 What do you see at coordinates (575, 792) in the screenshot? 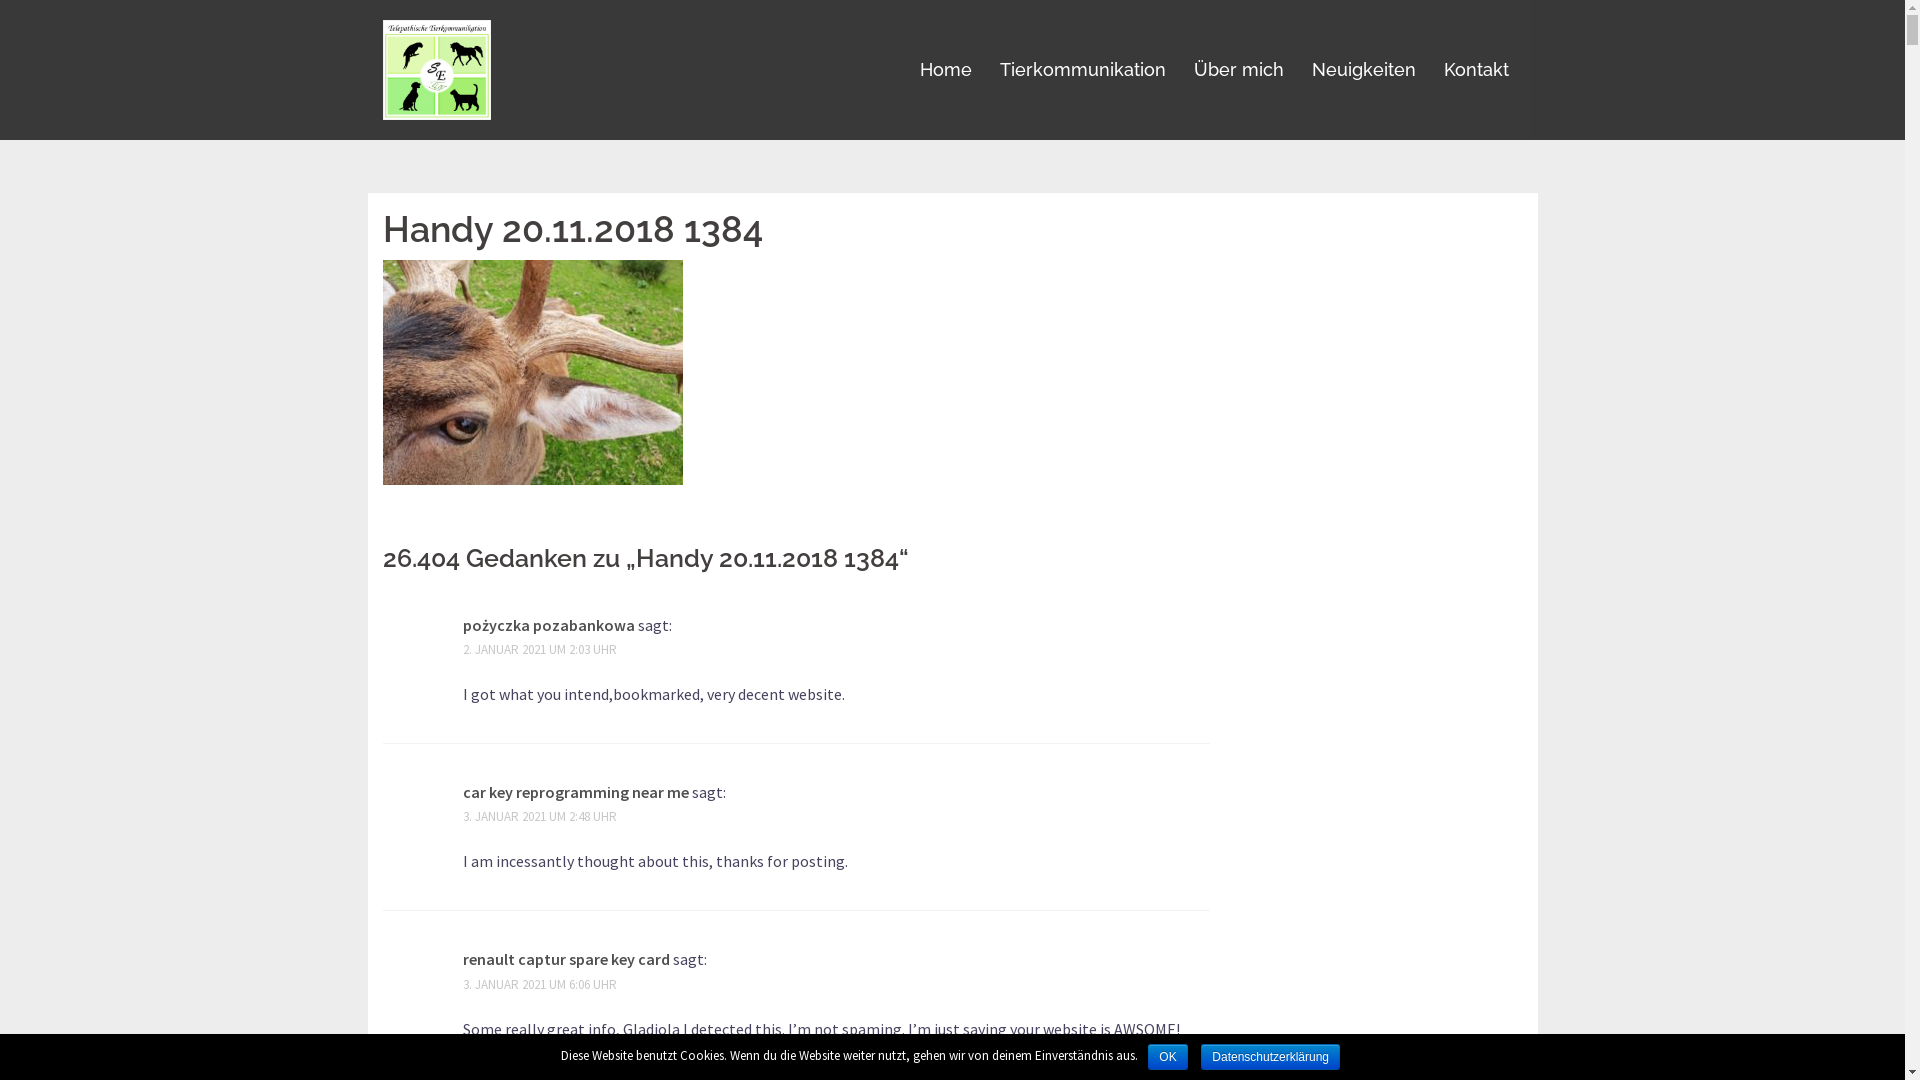
I see `car key reprogramming near me` at bounding box center [575, 792].